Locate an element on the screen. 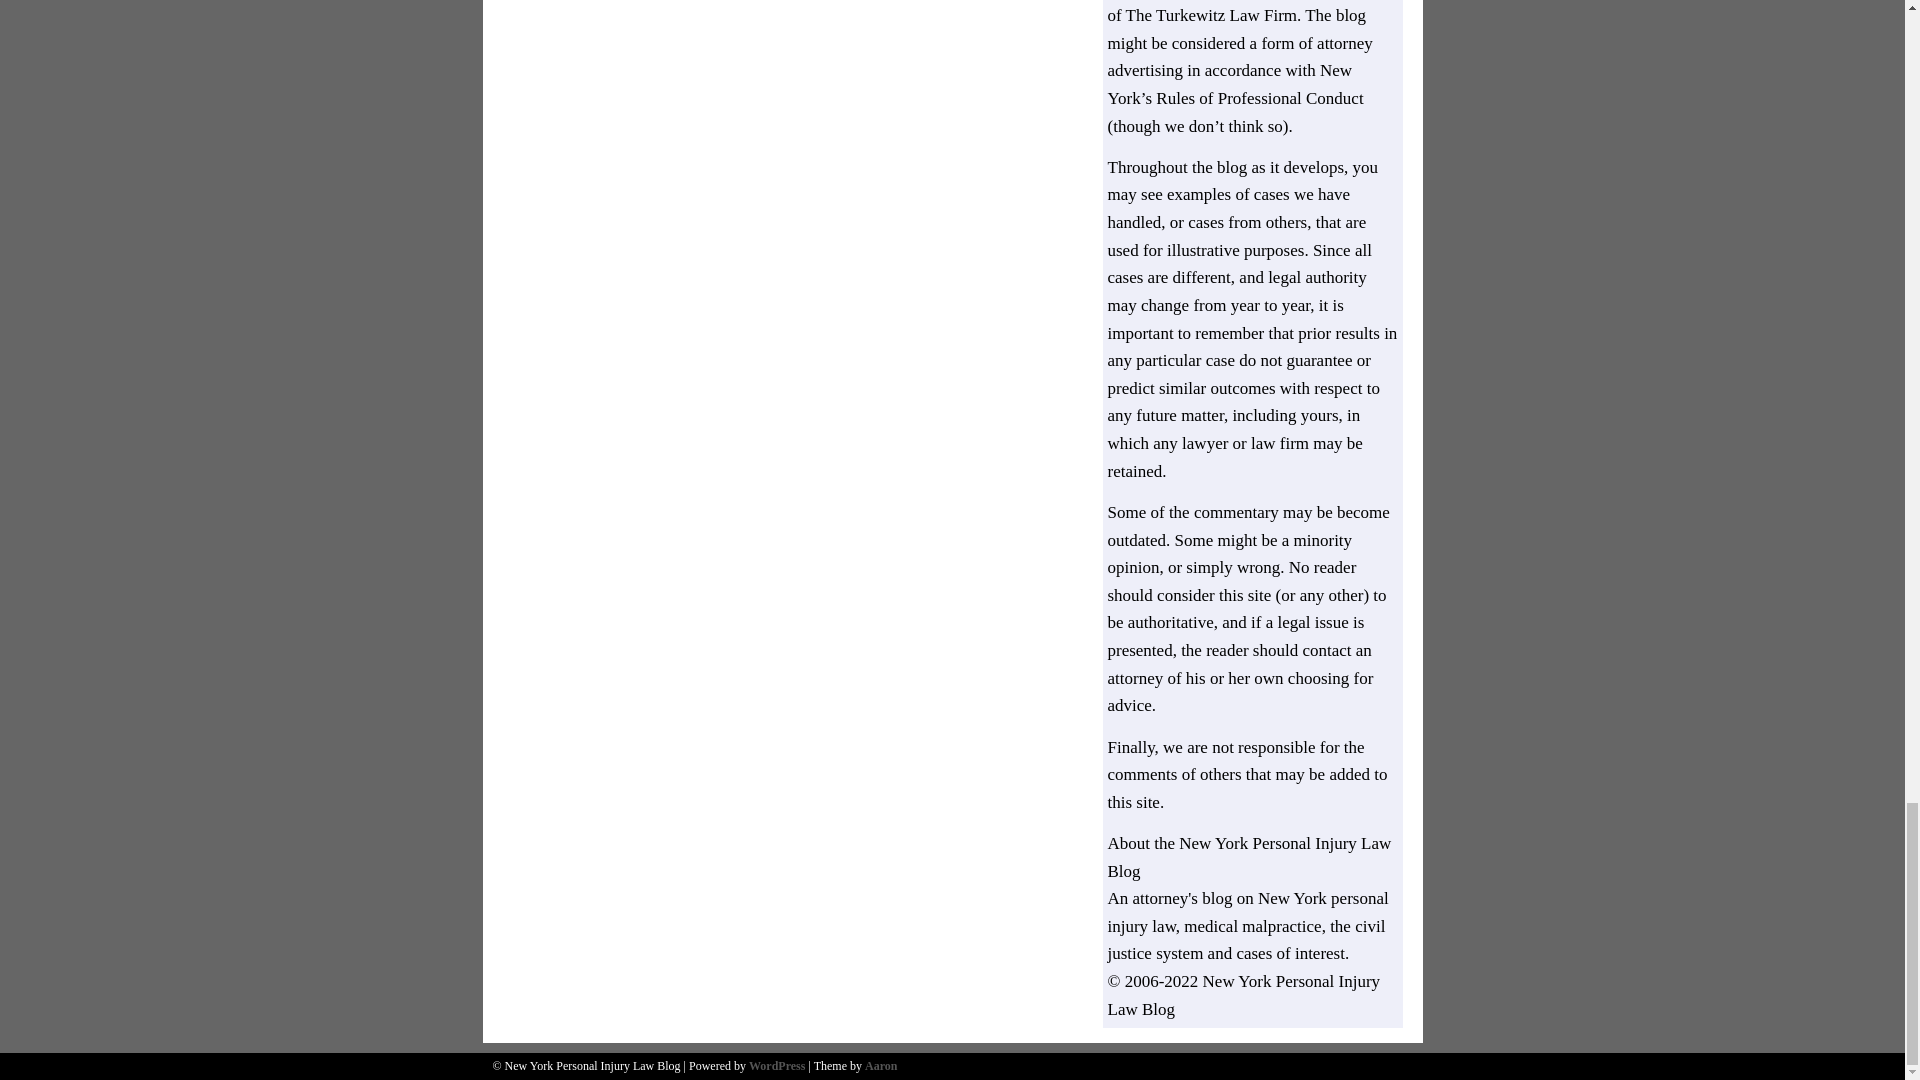  Semantic Personal Publishing Platform is located at coordinates (776, 1066).